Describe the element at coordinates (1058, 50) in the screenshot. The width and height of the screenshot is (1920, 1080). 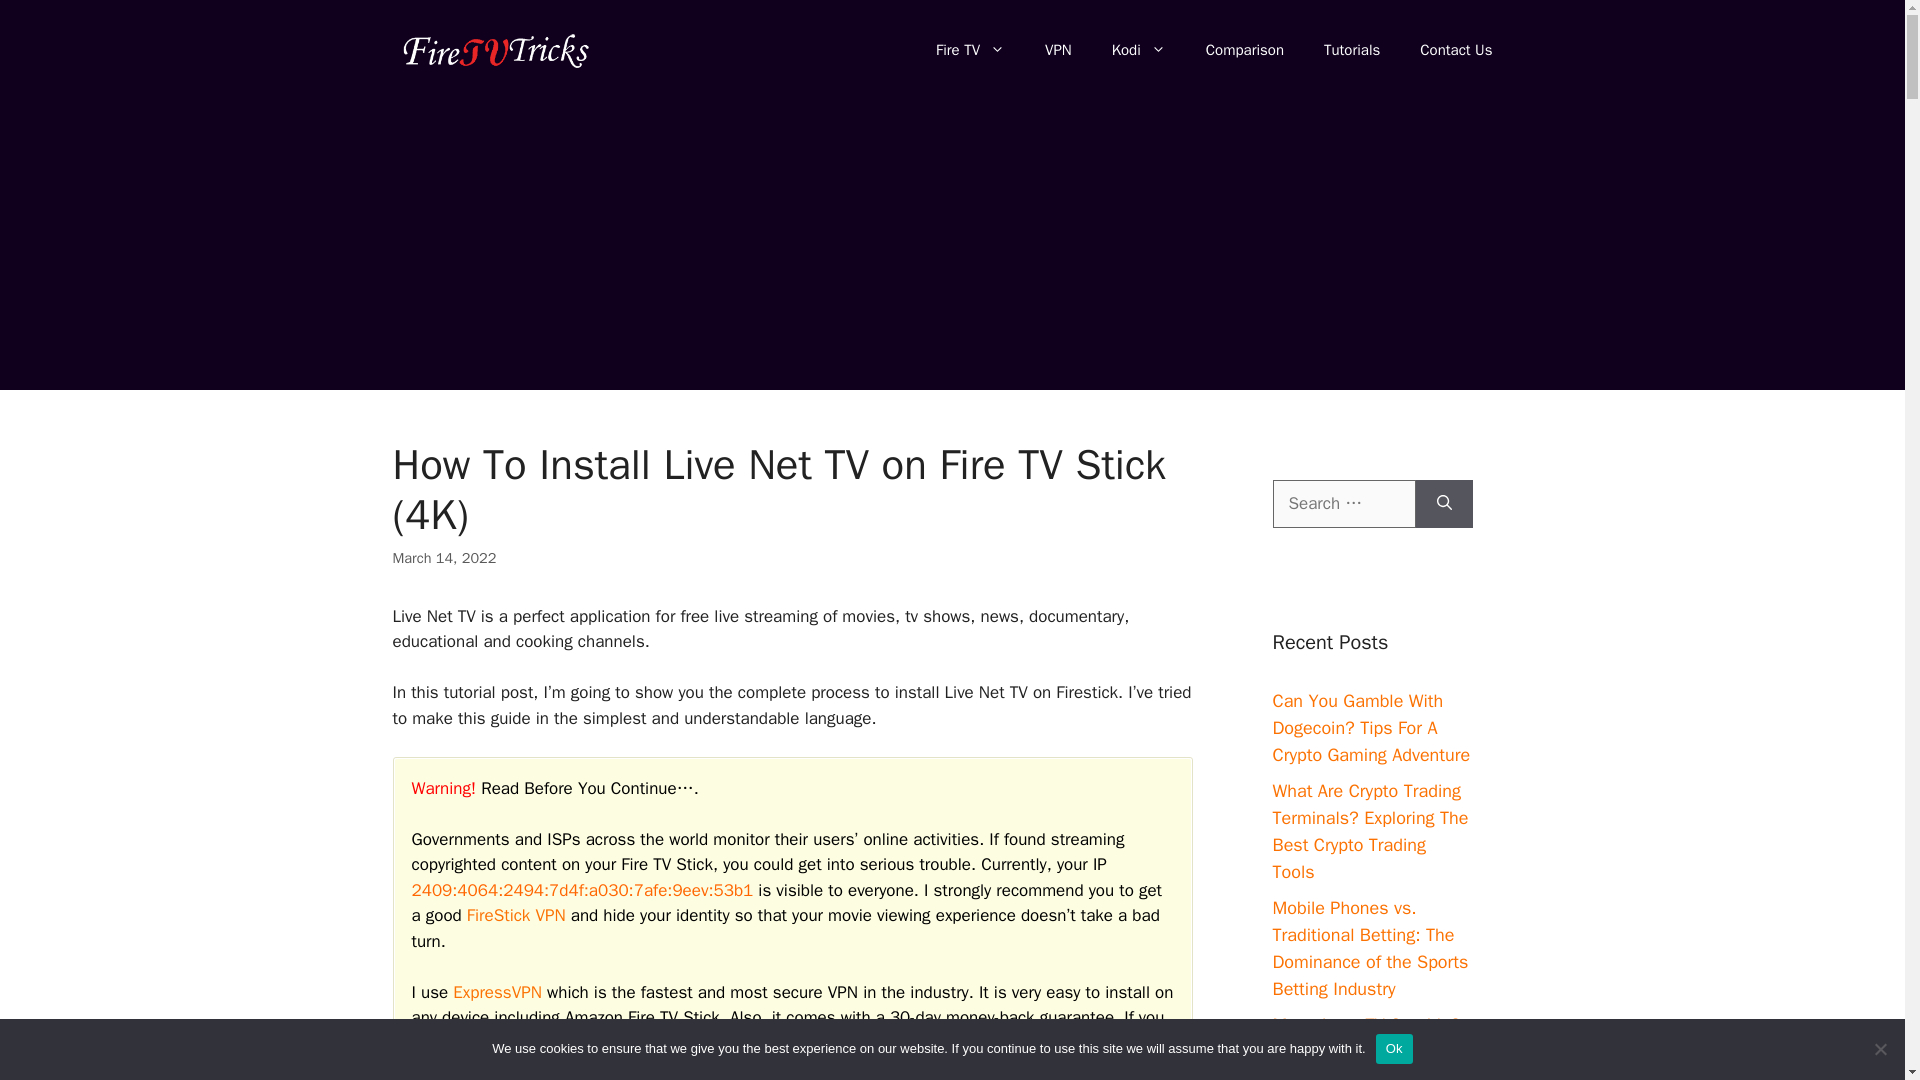
I see `VPN` at that location.